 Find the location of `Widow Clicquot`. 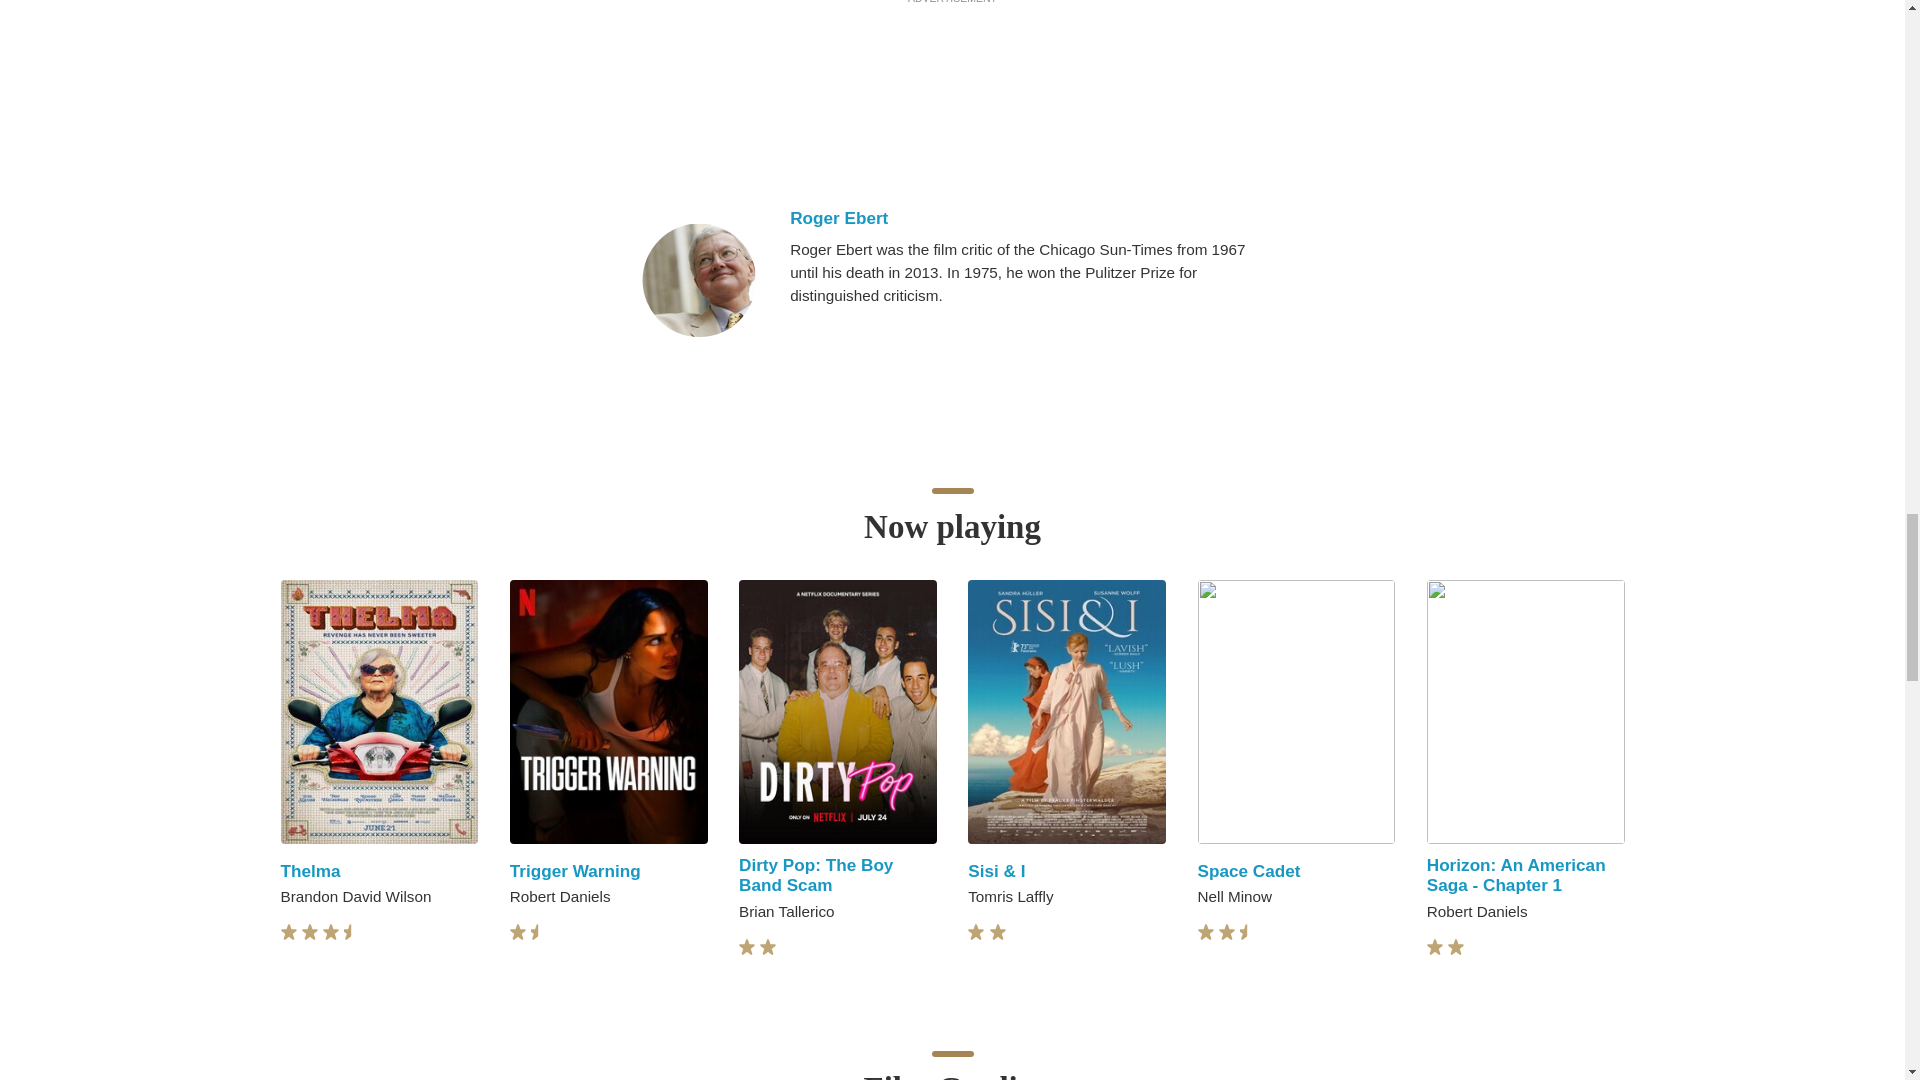

Widow Clicquot is located at coordinates (1032, 870).